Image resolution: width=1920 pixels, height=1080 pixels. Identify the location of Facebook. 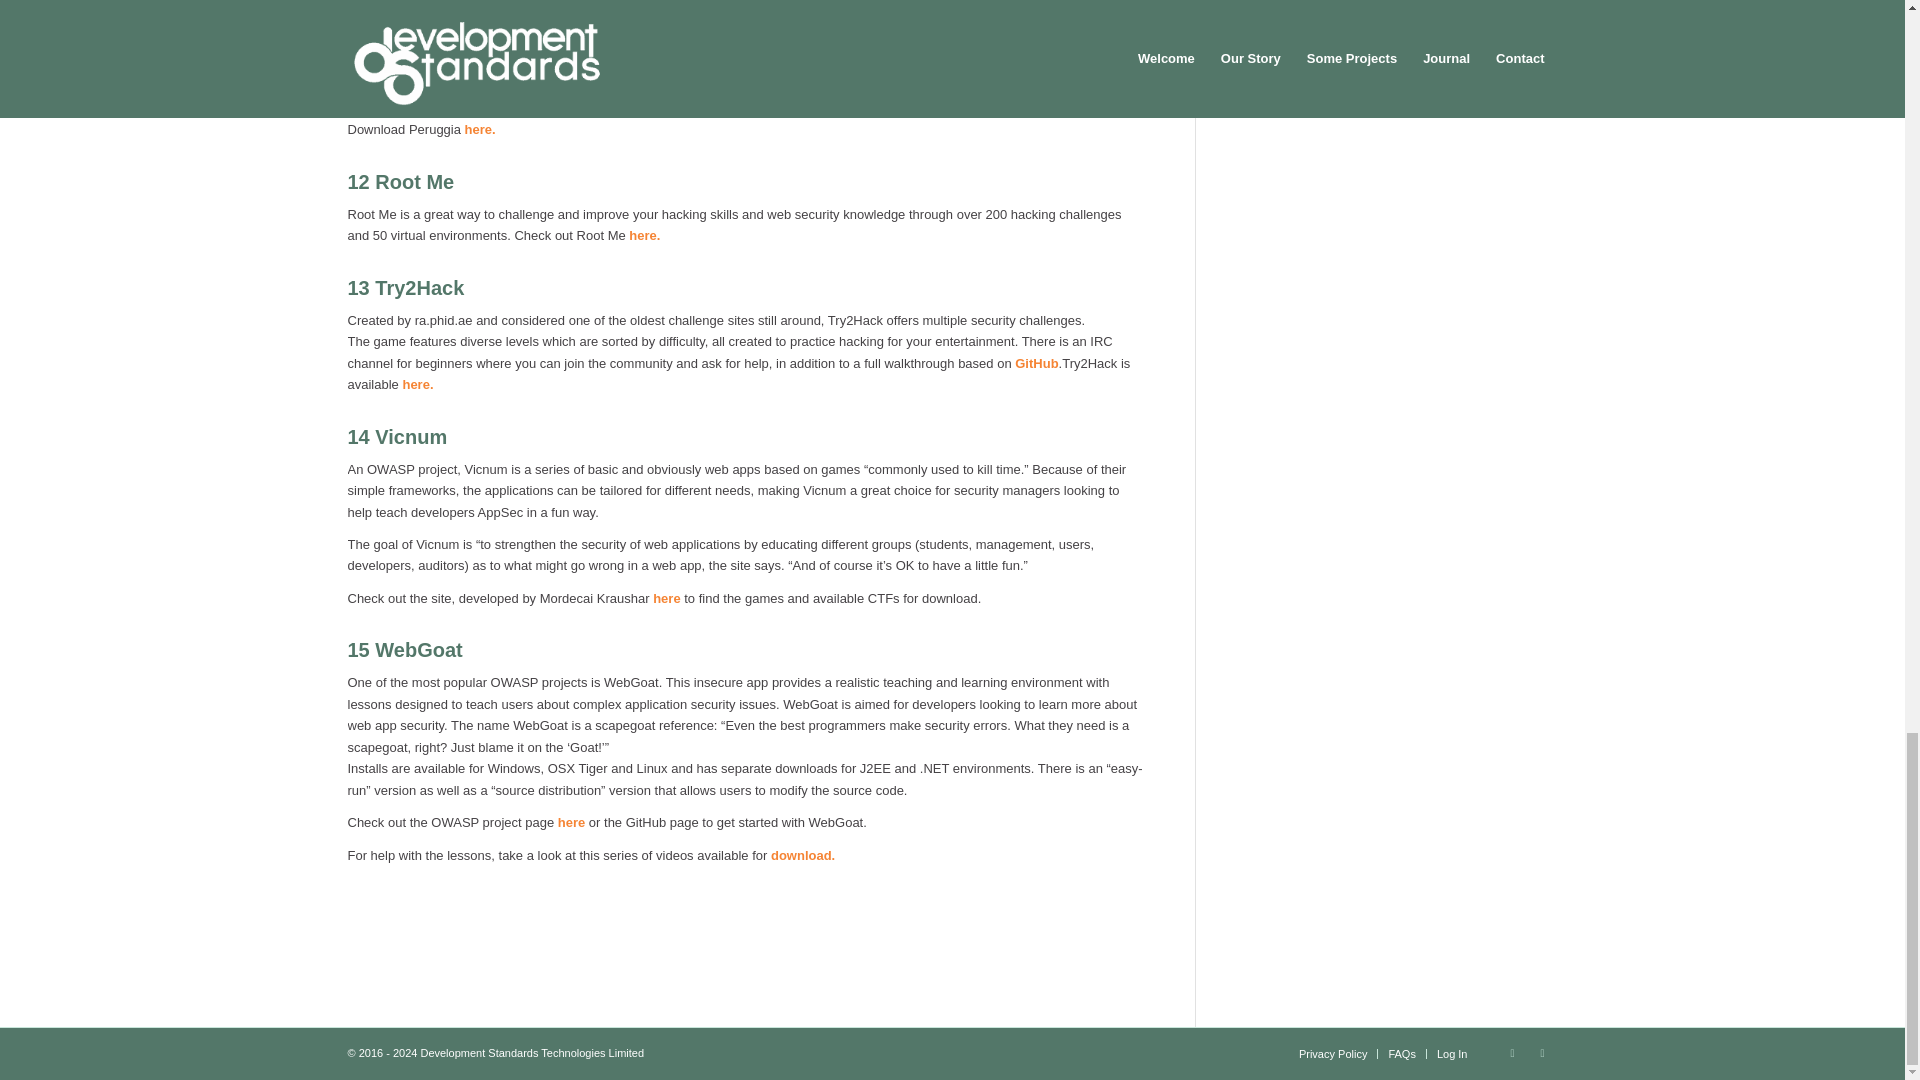
(1542, 1052).